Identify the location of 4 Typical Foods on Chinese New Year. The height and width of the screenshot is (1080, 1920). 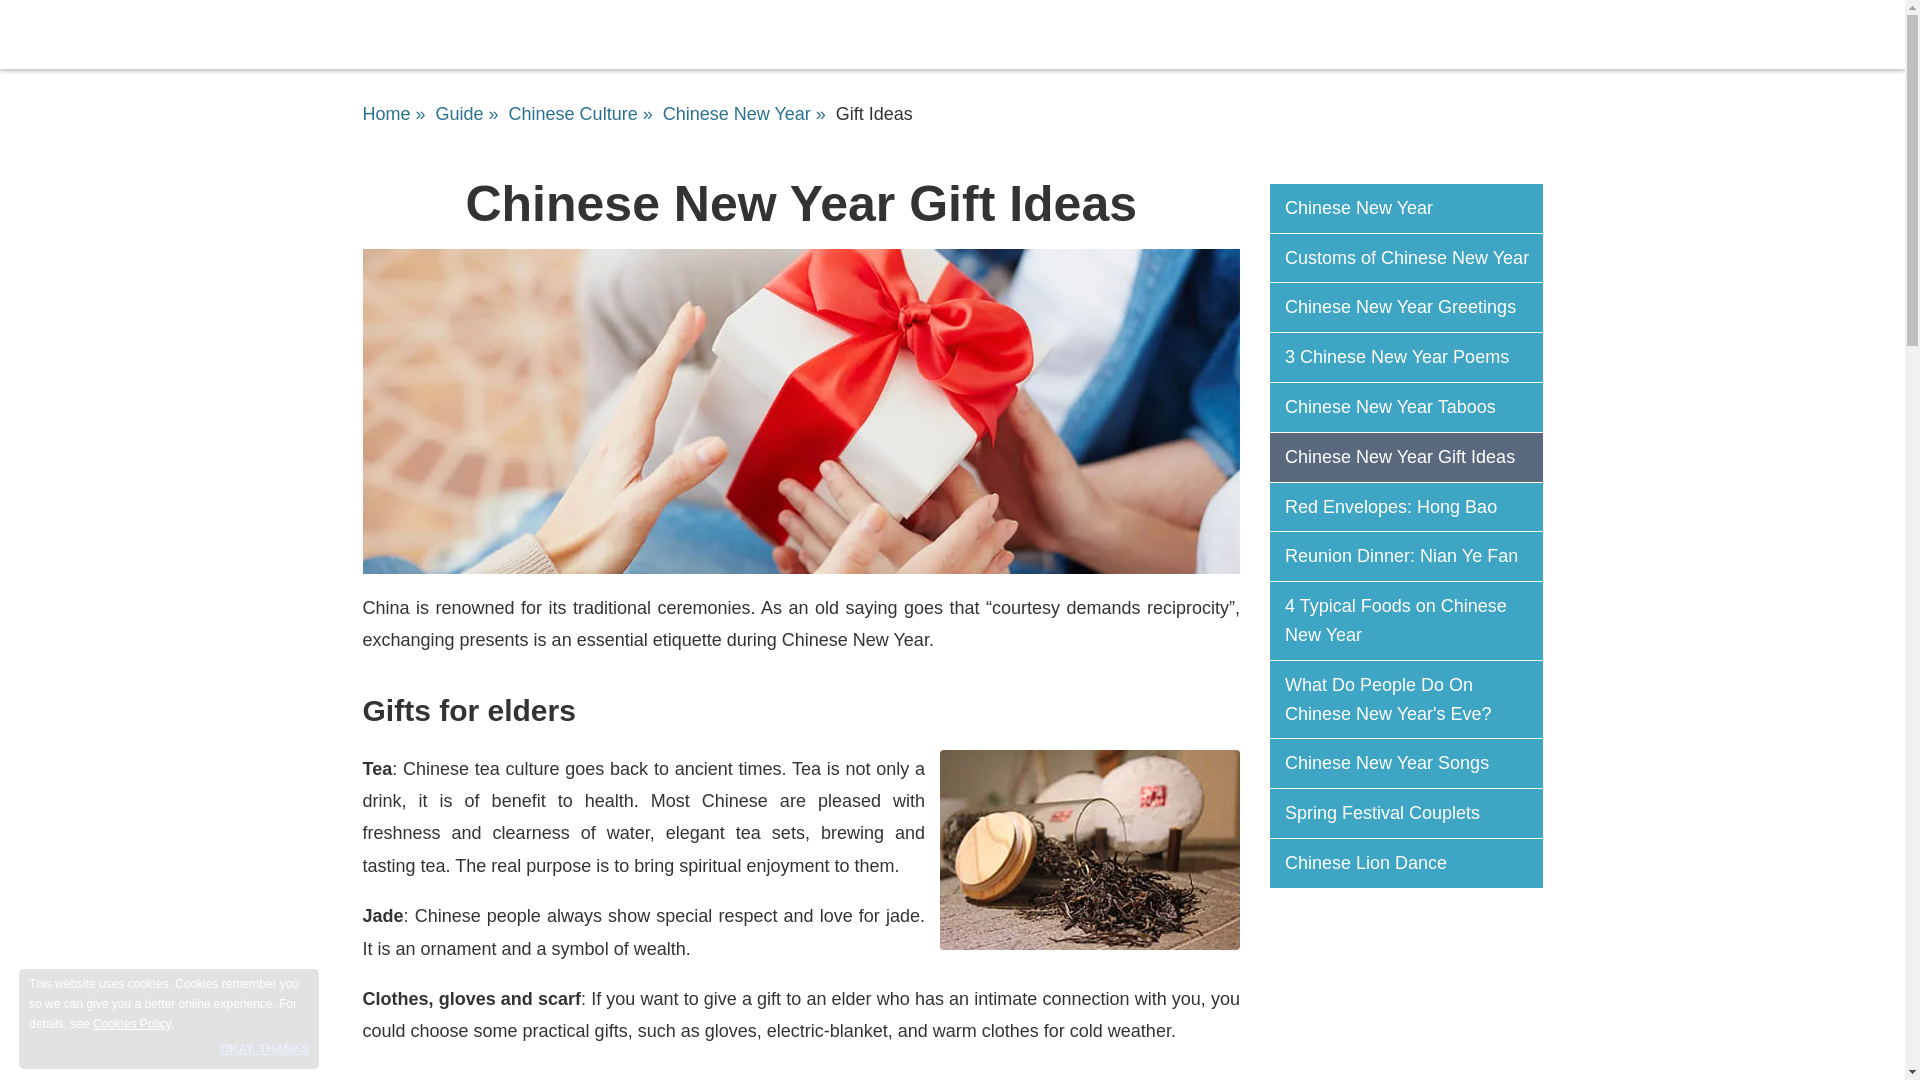
(1414, 620).